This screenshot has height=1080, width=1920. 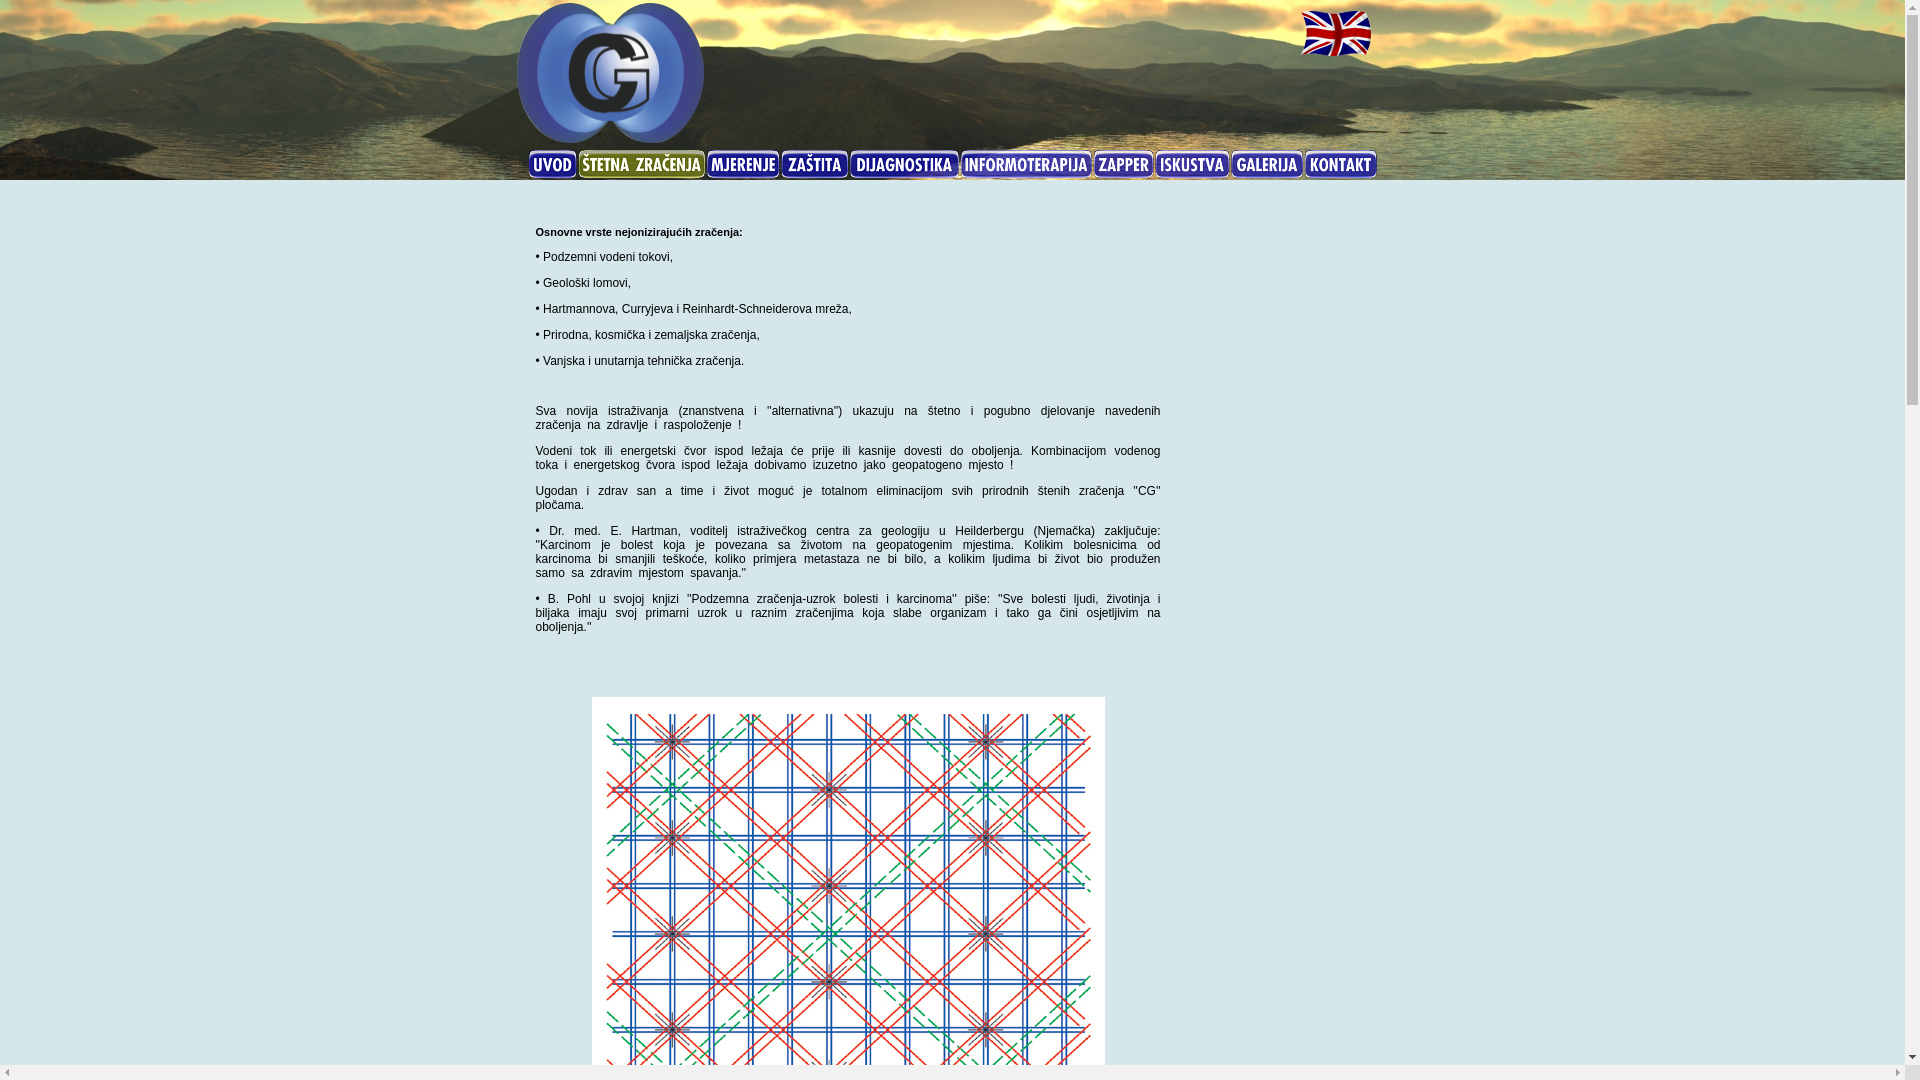 What do you see at coordinates (1192, 164) in the screenshot?
I see `Iskustva` at bounding box center [1192, 164].